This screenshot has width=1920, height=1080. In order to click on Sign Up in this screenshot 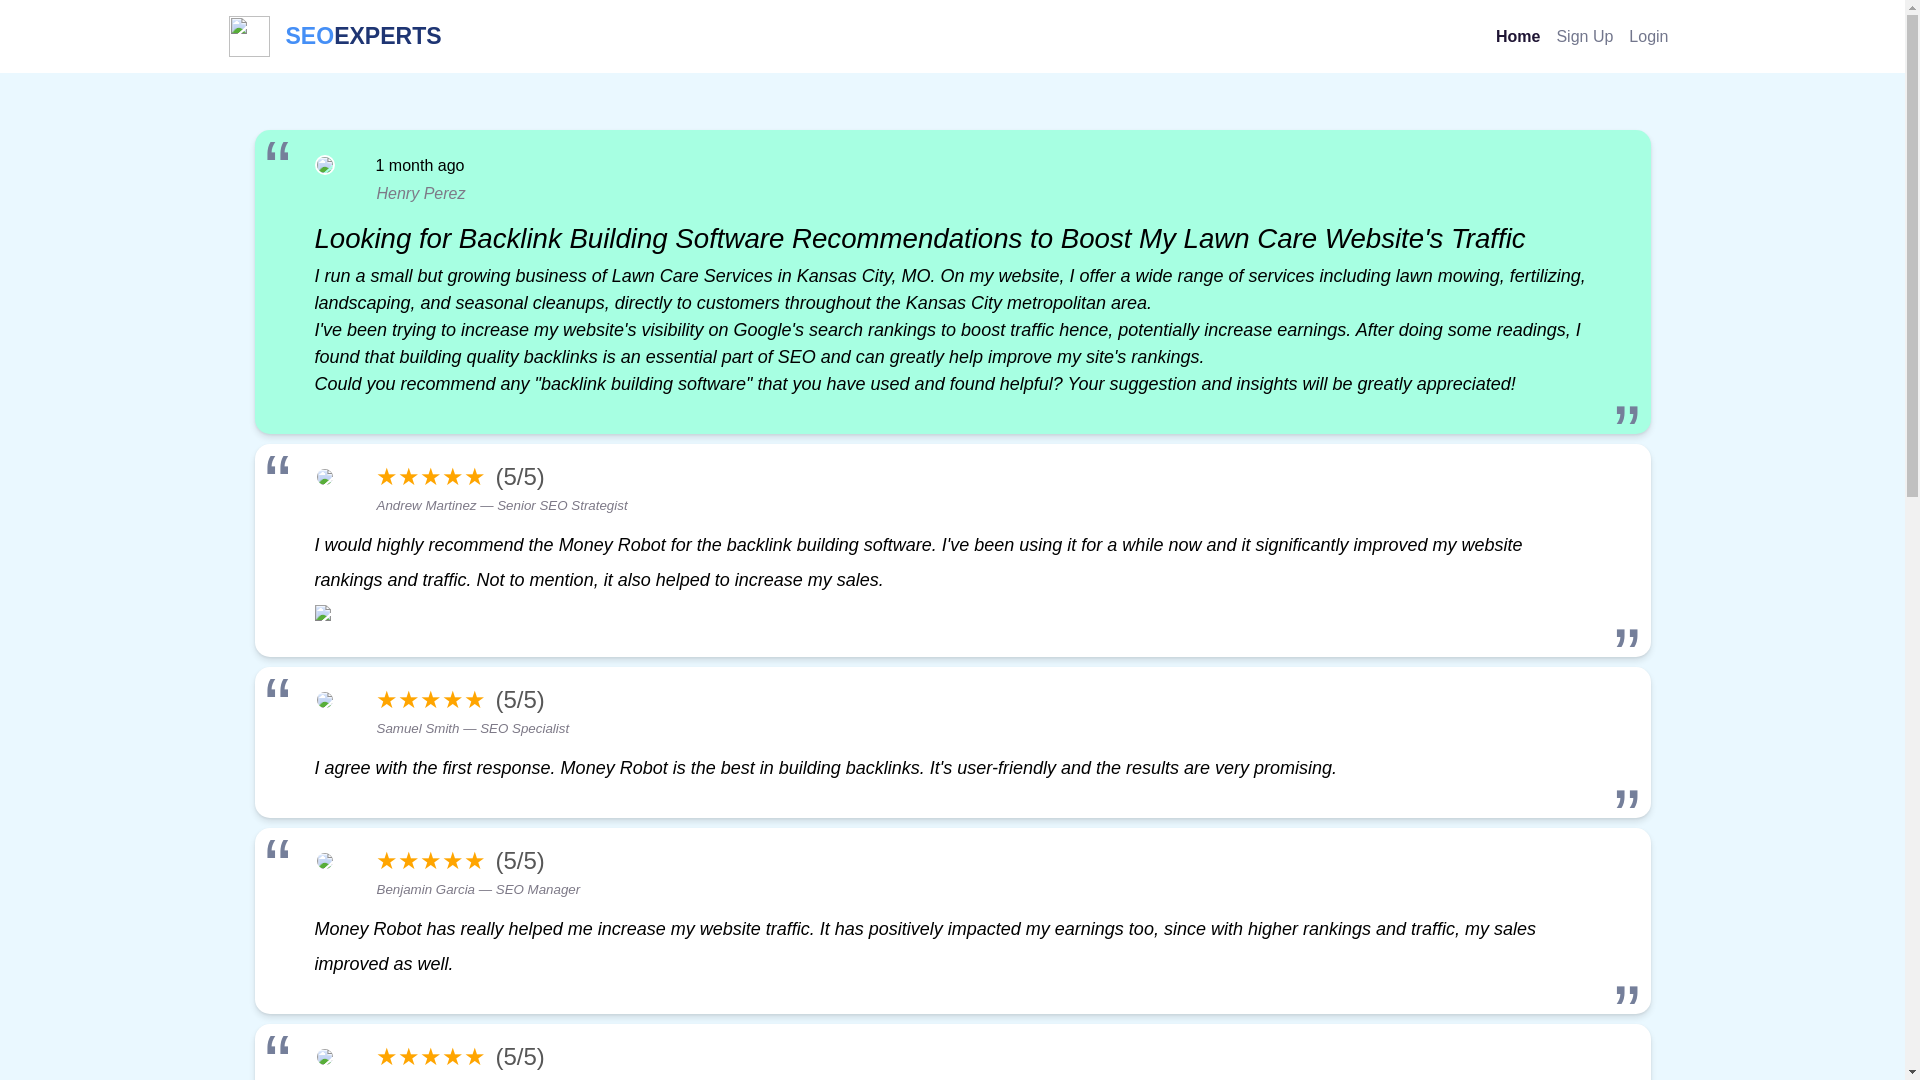, I will do `click(1584, 36)`.